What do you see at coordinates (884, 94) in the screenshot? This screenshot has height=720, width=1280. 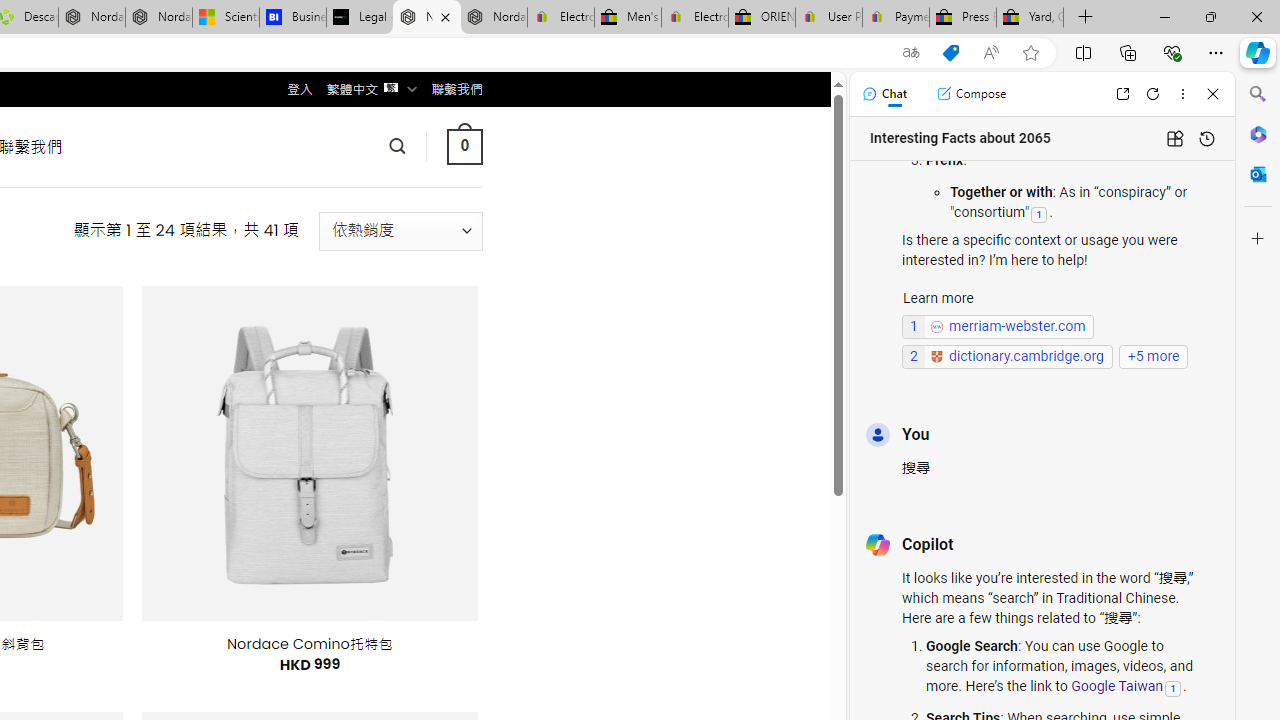 I see `Chat` at bounding box center [884, 94].